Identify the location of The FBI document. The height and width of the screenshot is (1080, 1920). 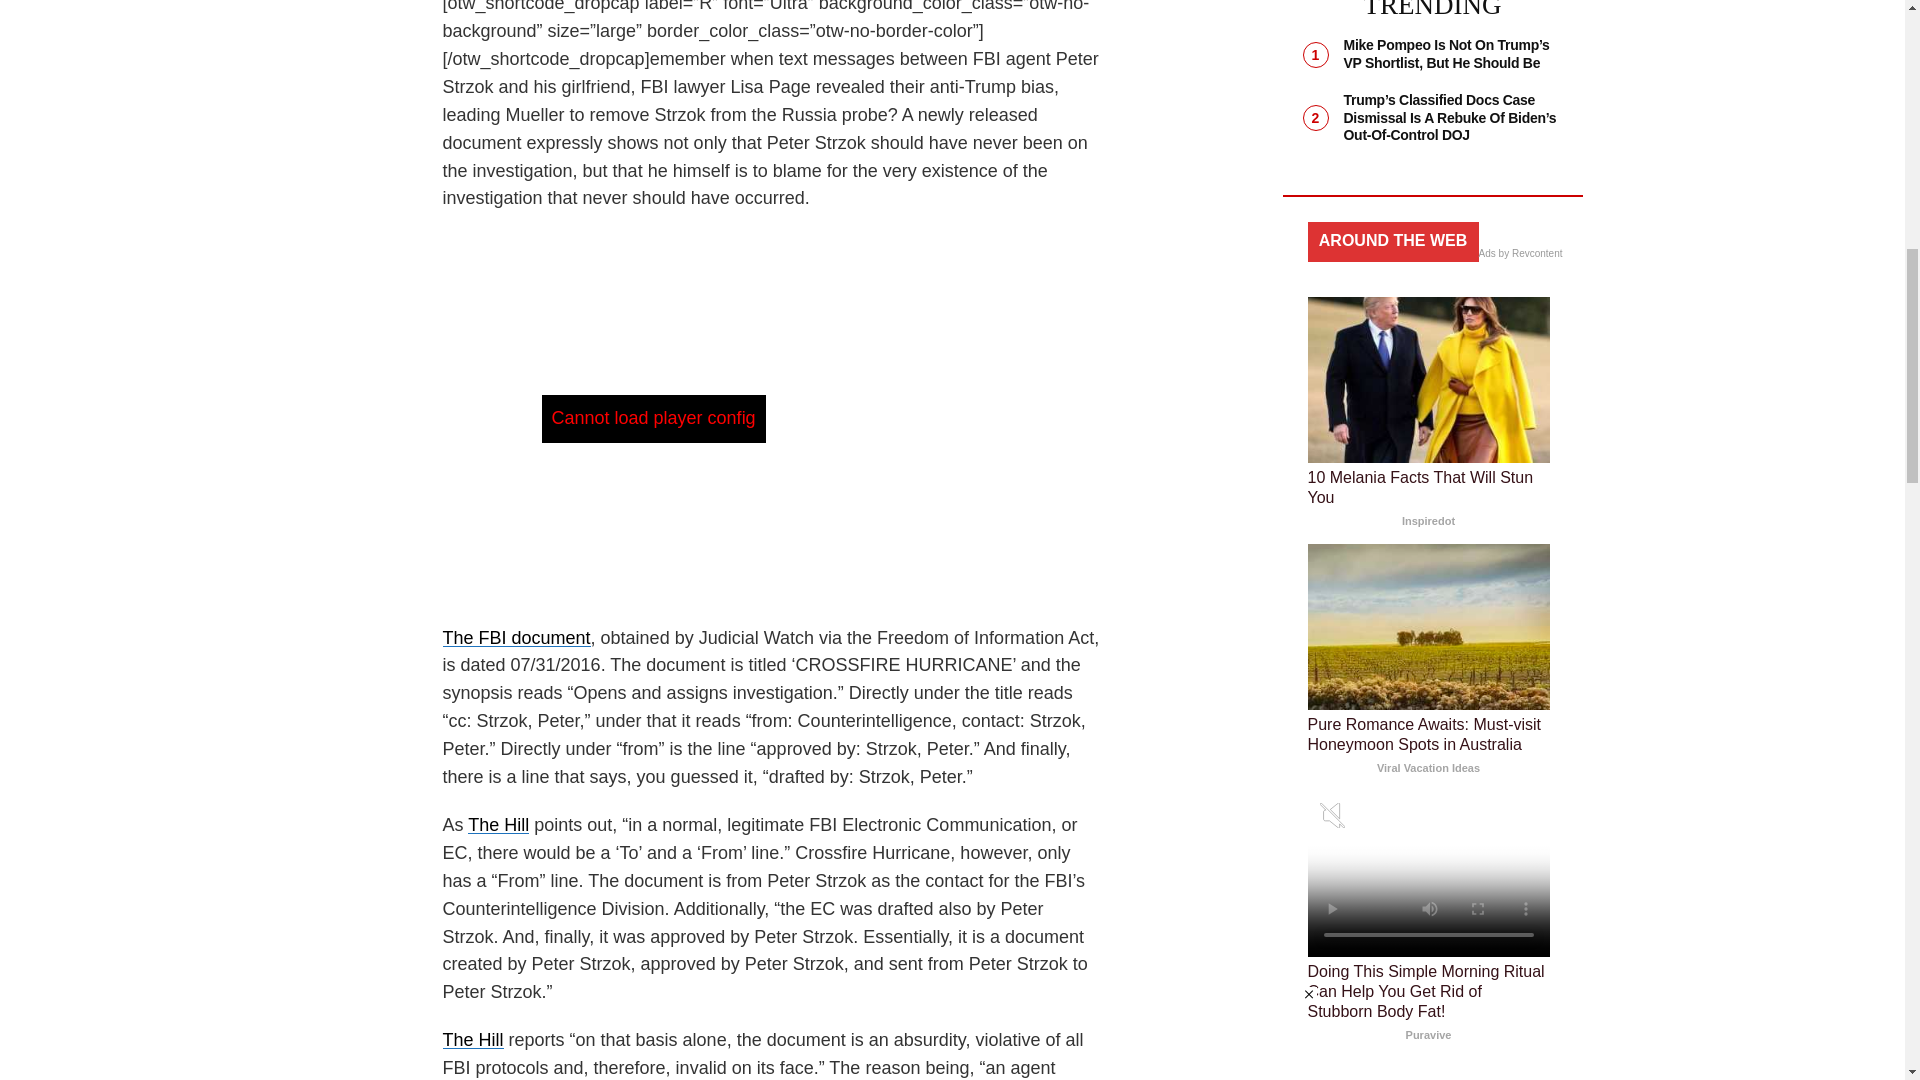
(515, 638).